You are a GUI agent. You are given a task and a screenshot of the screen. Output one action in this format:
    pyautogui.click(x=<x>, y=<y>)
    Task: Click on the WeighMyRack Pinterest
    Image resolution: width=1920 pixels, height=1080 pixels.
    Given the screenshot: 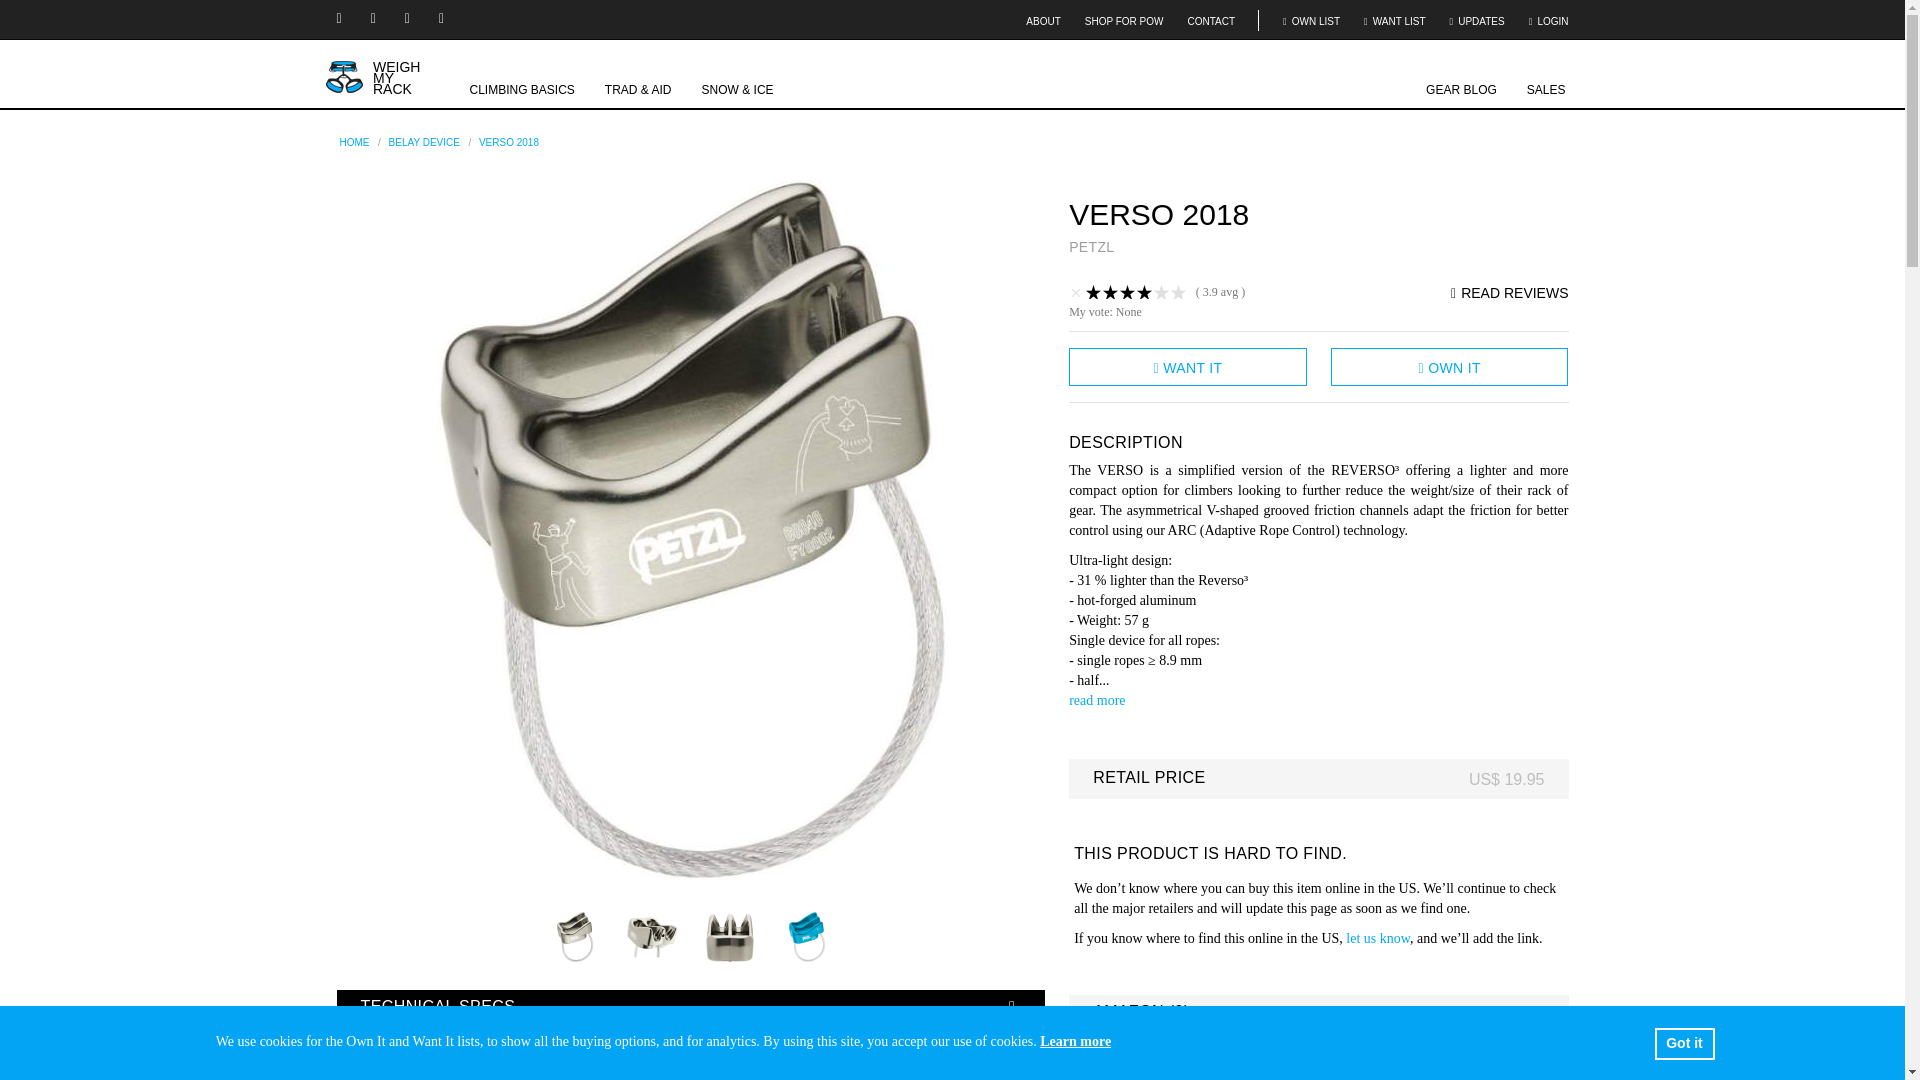 What is the action you would take?
    pyautogui.click(x=443, y=18)
    